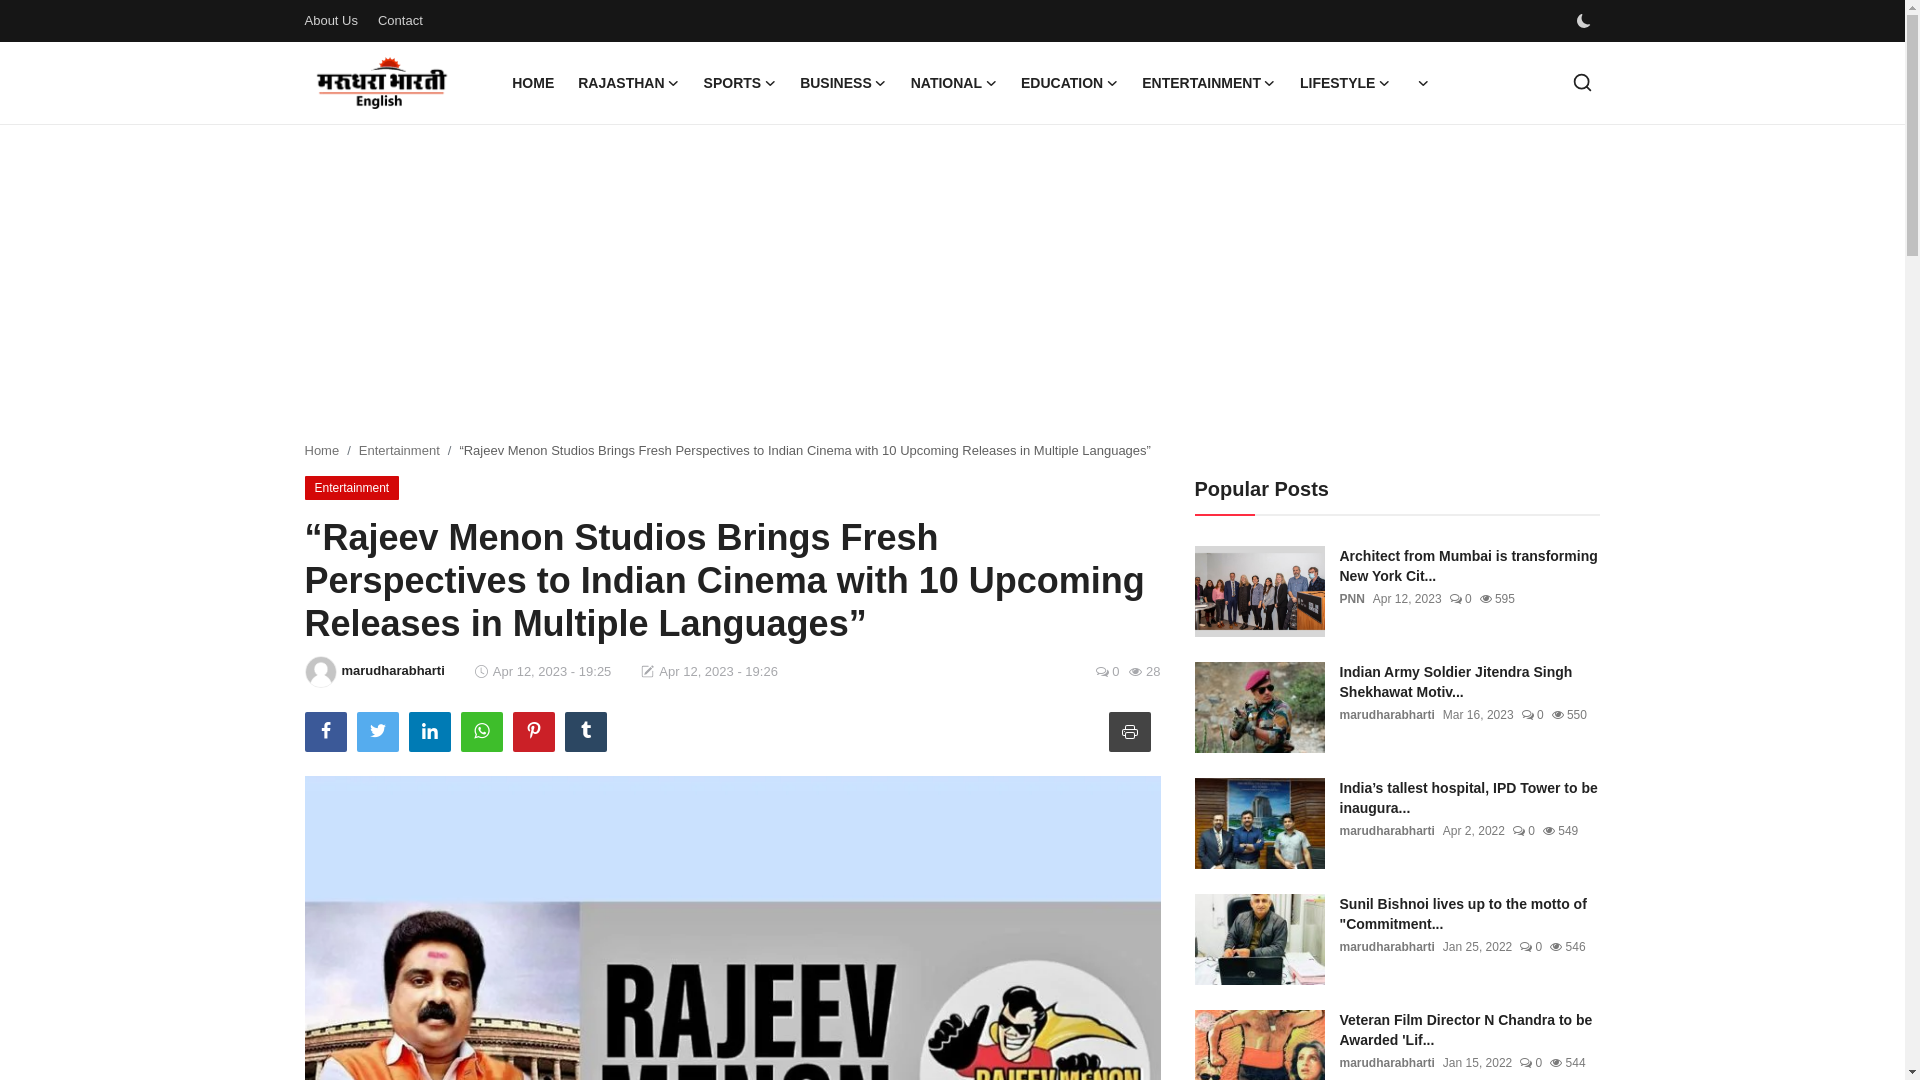 The height and width of the screenshot is (1080, 1920). What do you see at coordinates (400, 20) in the screenshot?
I see `Contact` at bounding box center [400, 20].